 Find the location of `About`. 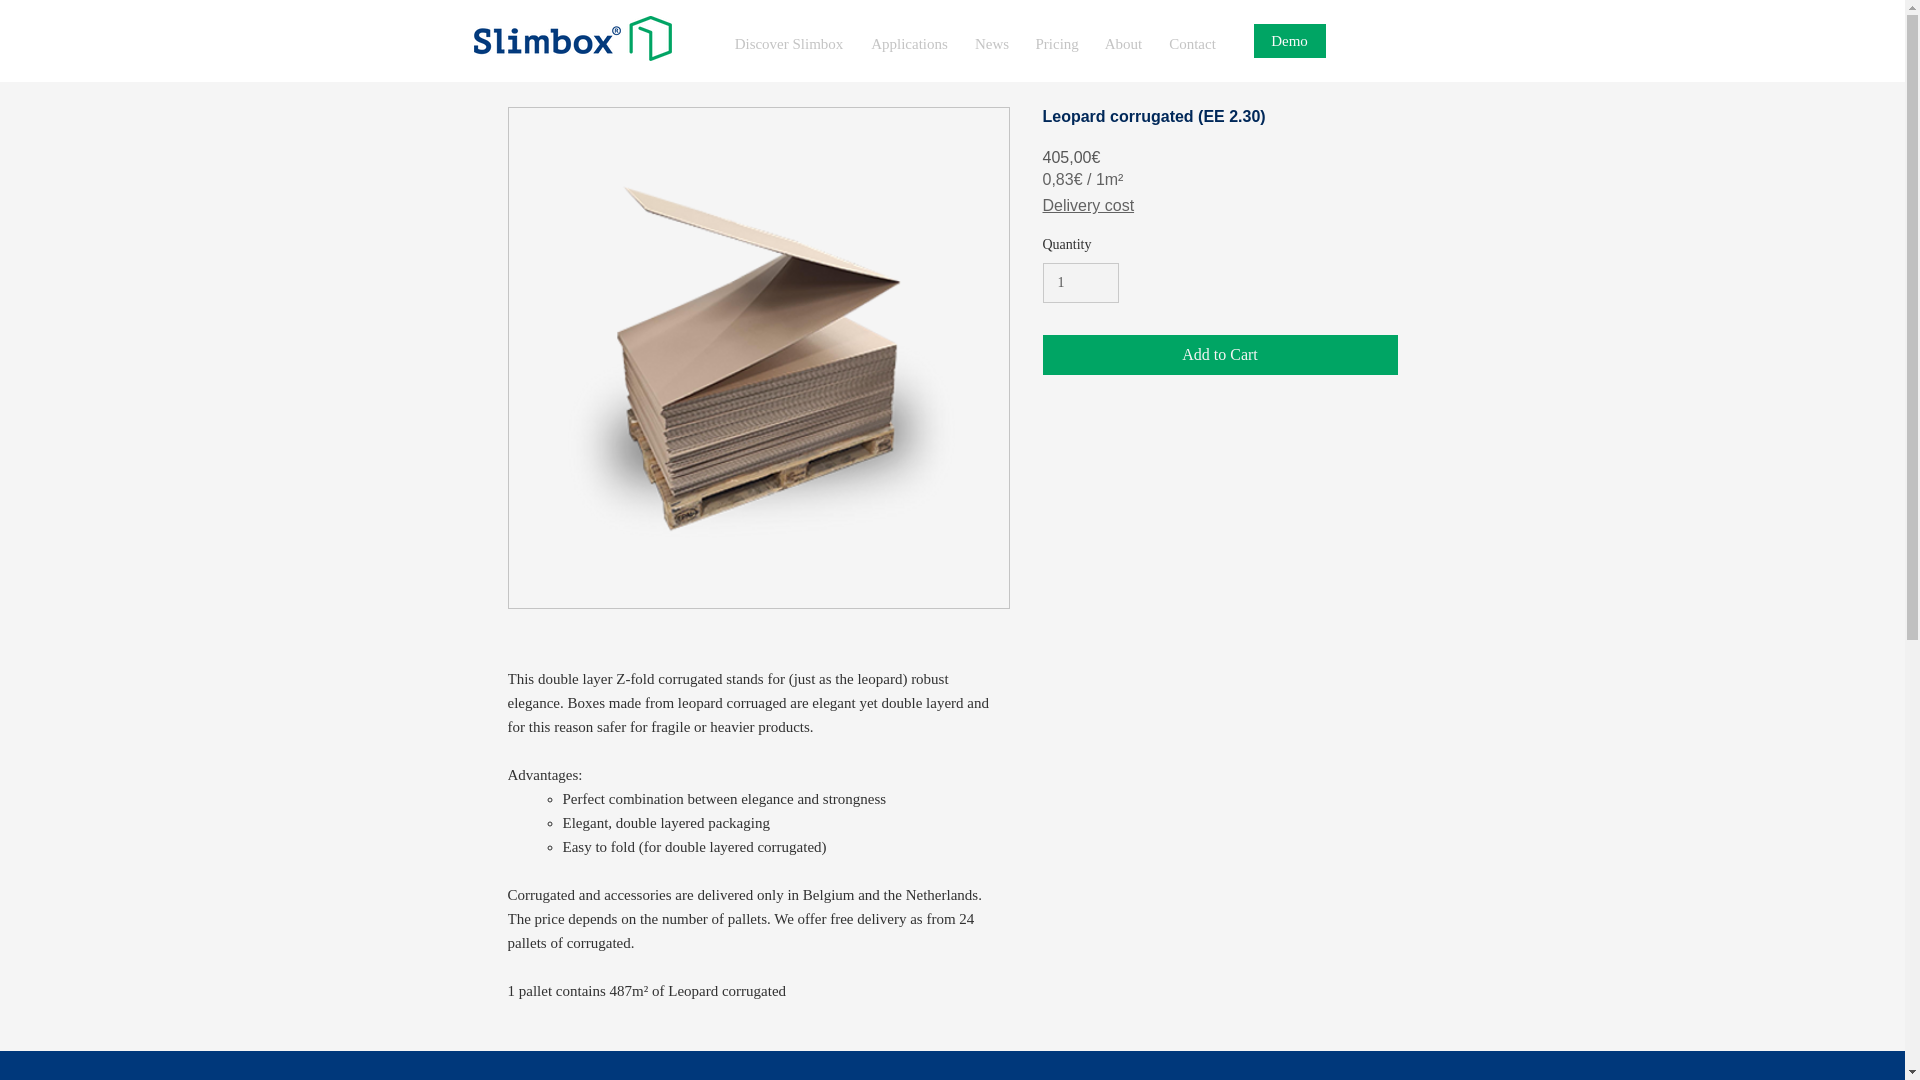

About is located at coordinates (1124, 34).